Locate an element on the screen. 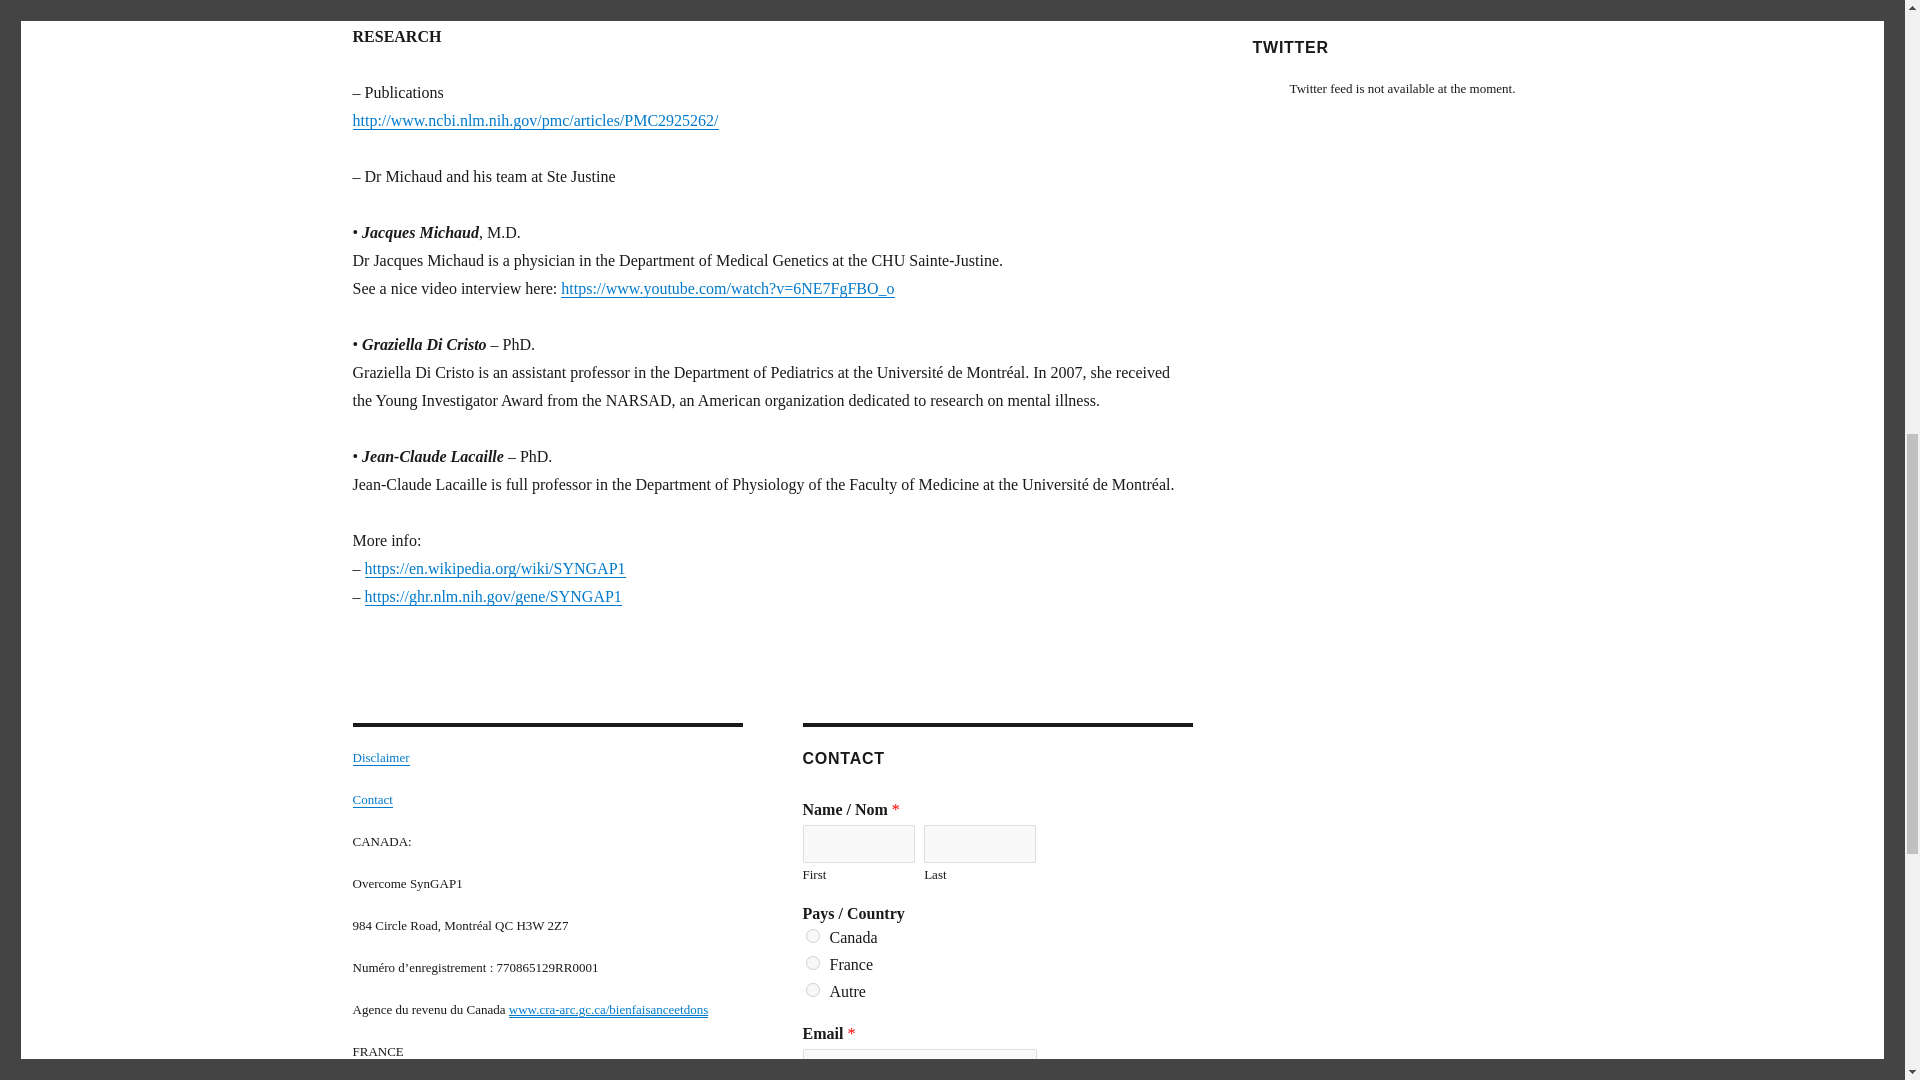 This screenshot has height=1080, width=1920. Canada is located at coordinates (812, 935).